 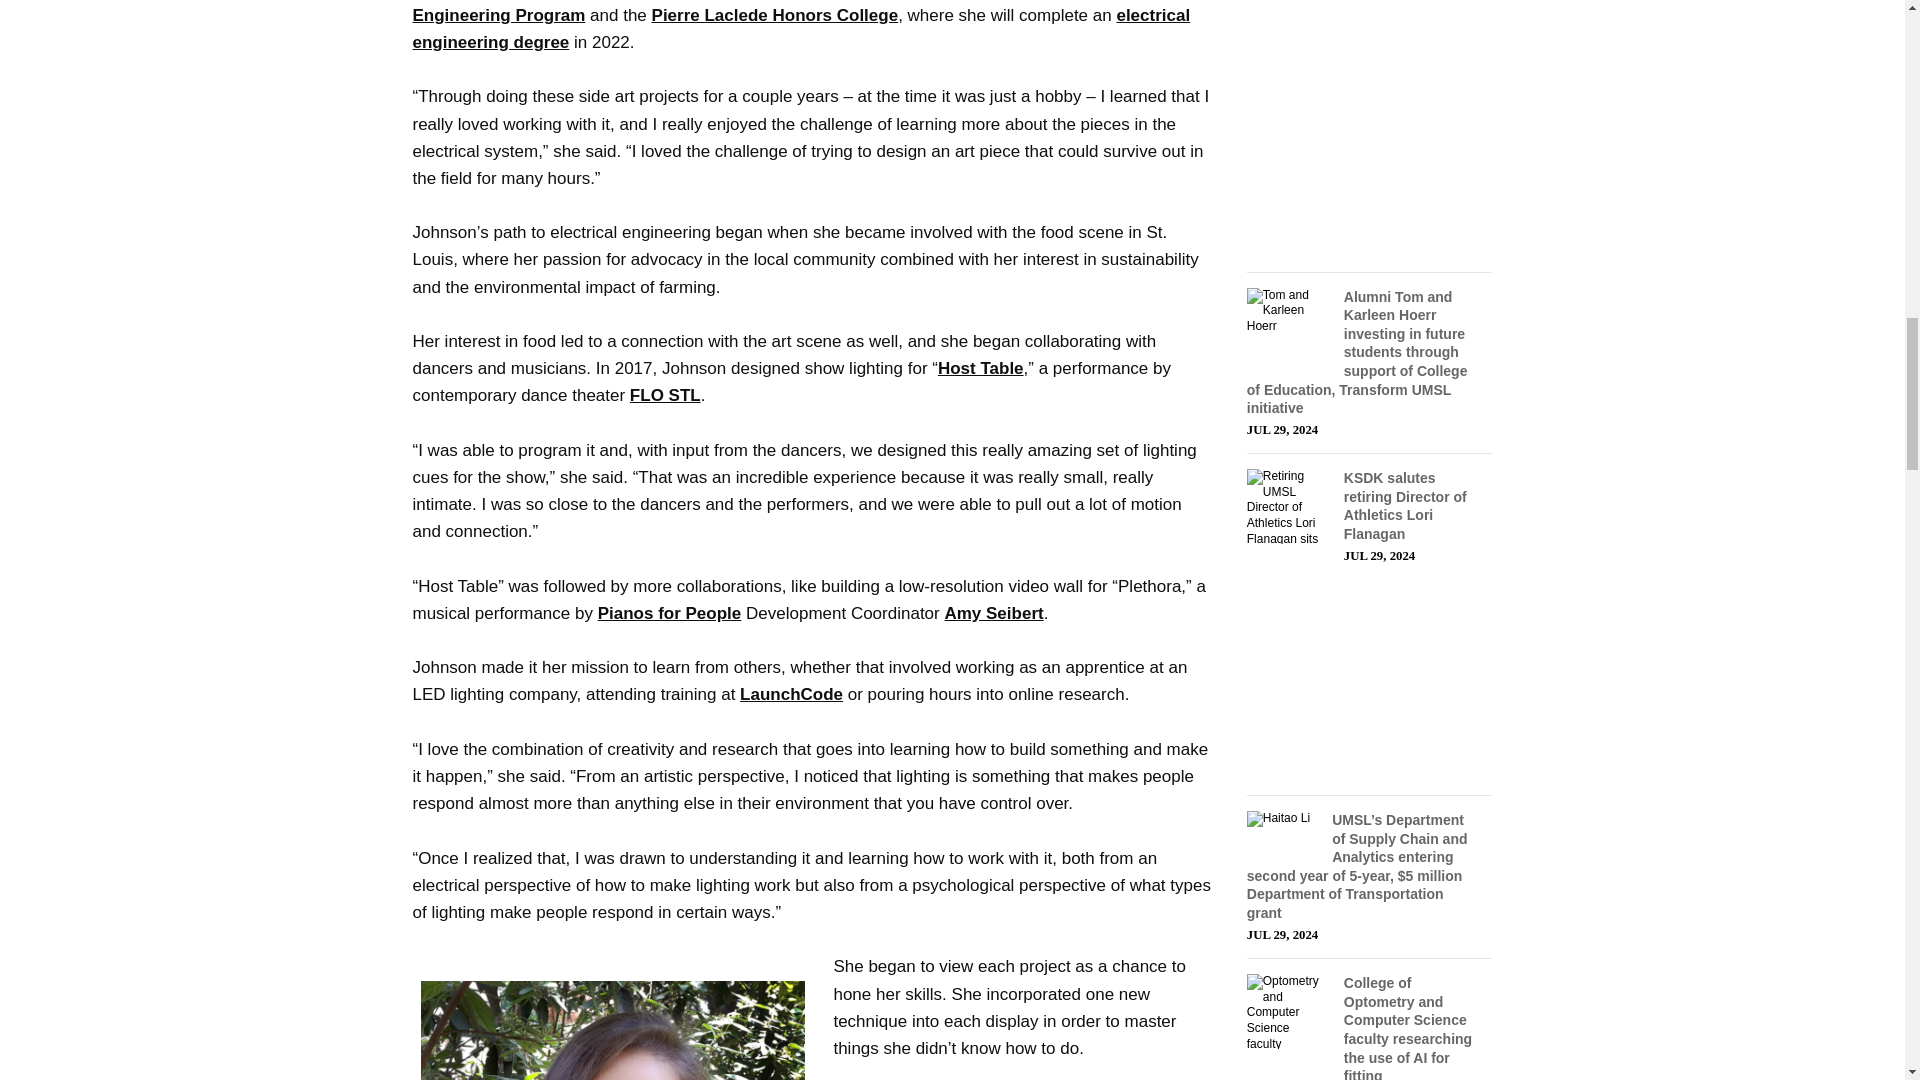 What do you see at coordinates (790, 694) in the screenshot?
I see `LaunchCode` at bounding box center [790, 694].